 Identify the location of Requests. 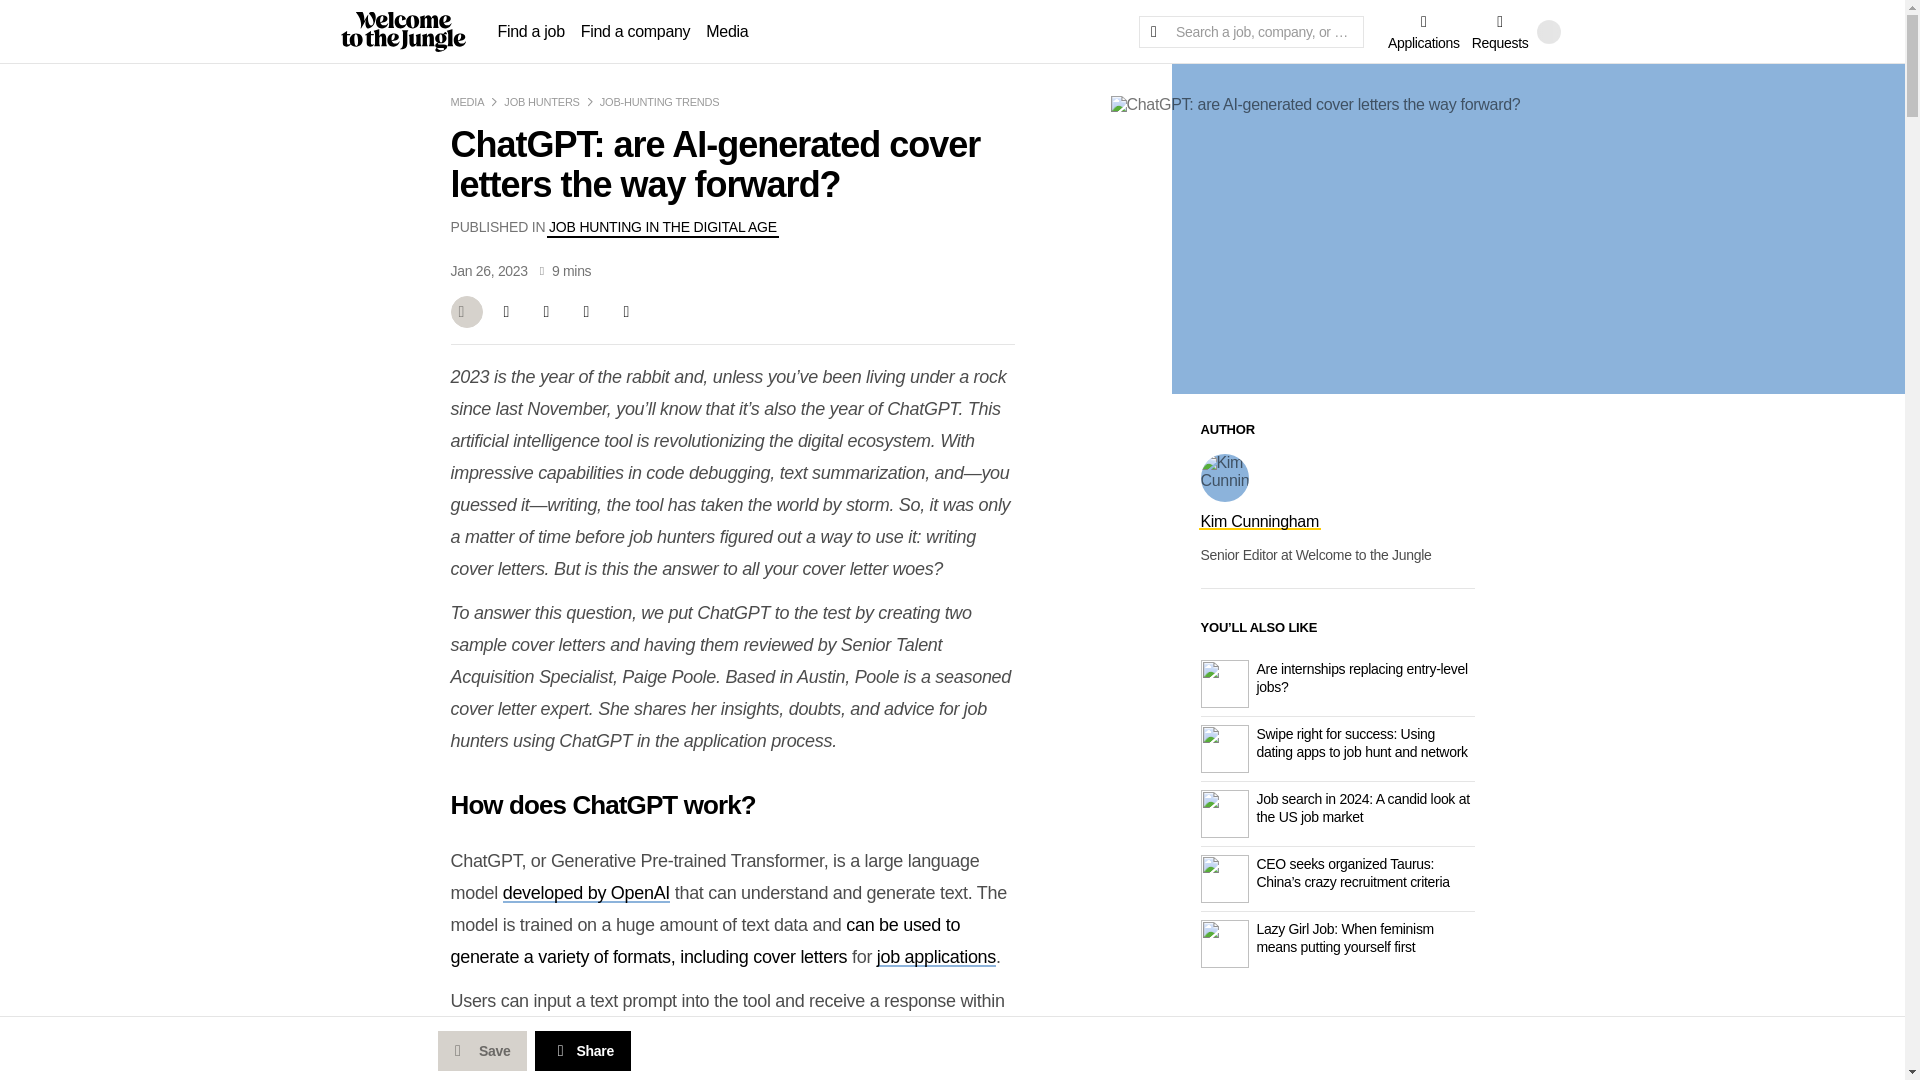
(1500, 30).